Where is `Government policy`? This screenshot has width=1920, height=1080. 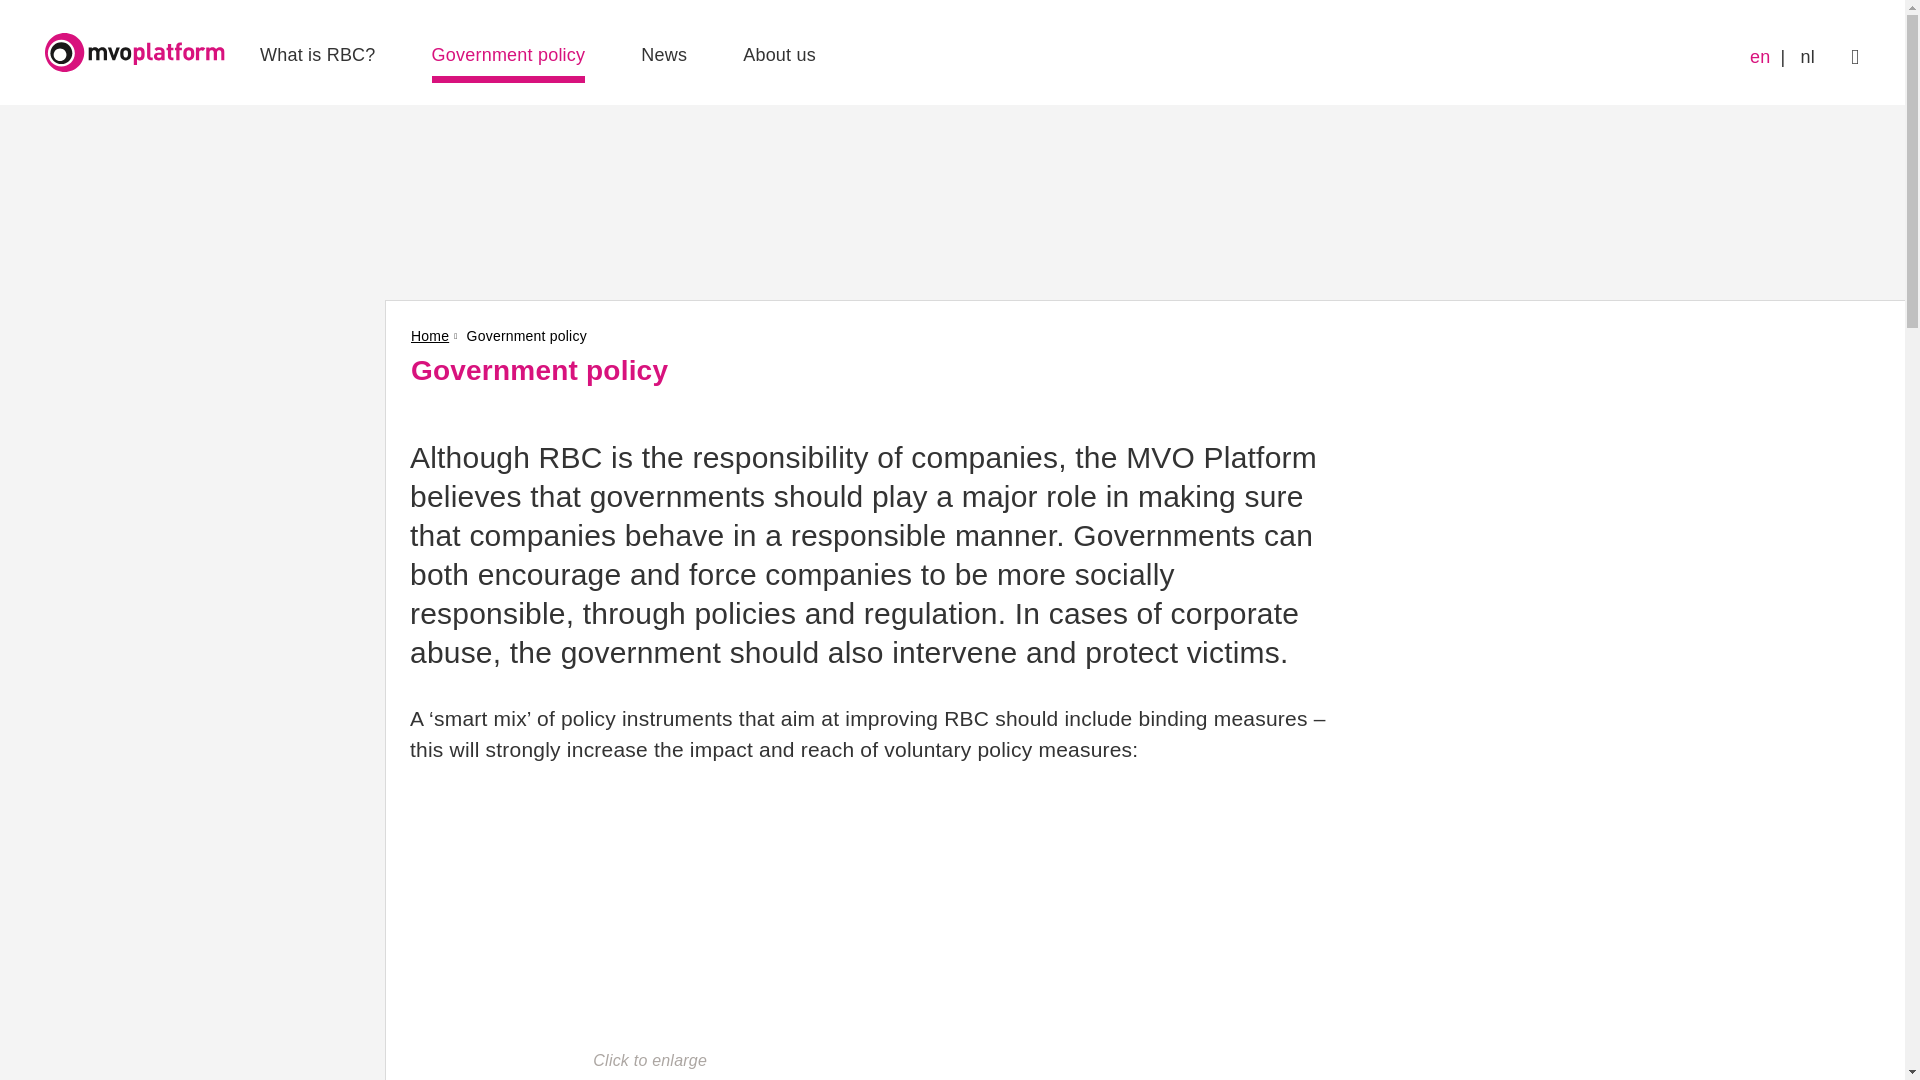 Government policy is located at coordinates (508, 56).